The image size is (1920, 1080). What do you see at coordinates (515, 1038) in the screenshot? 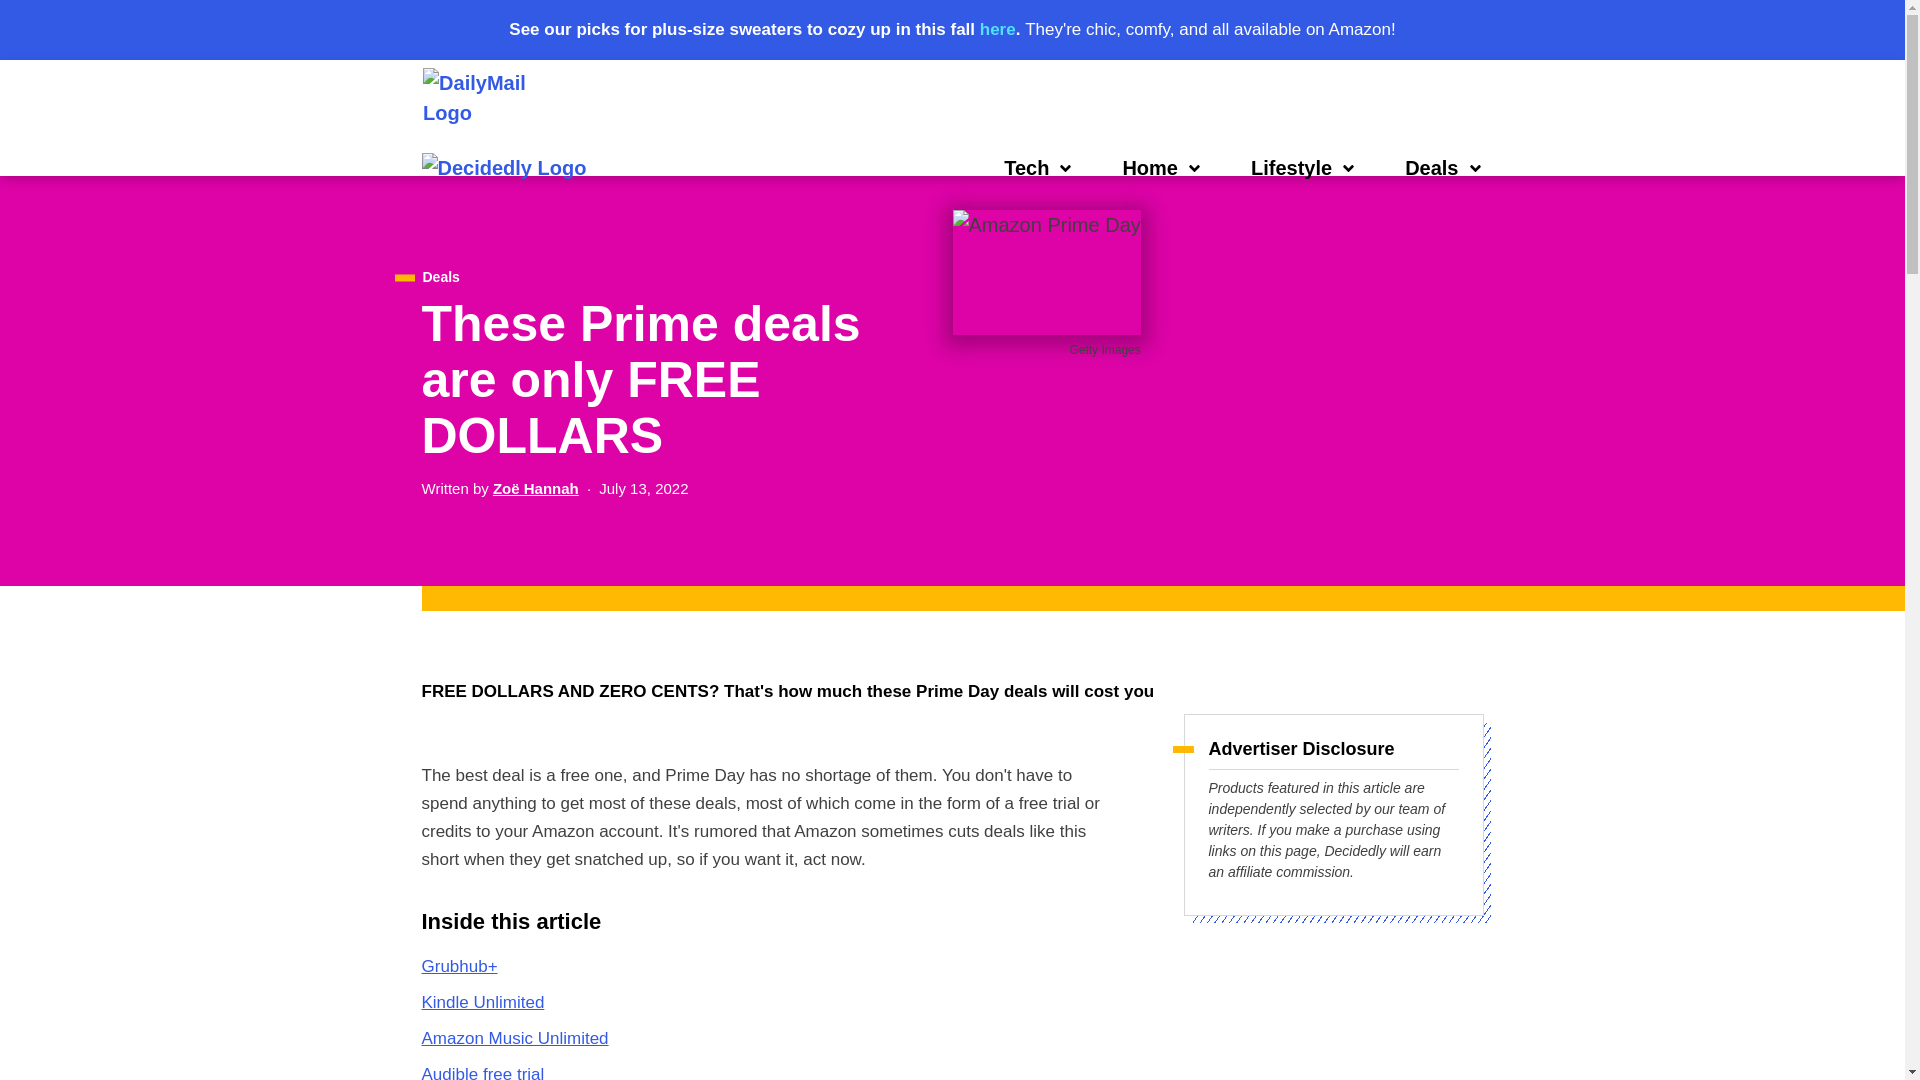
I see `Amazon Music Unlimited` at bounding box center [515, 1038].